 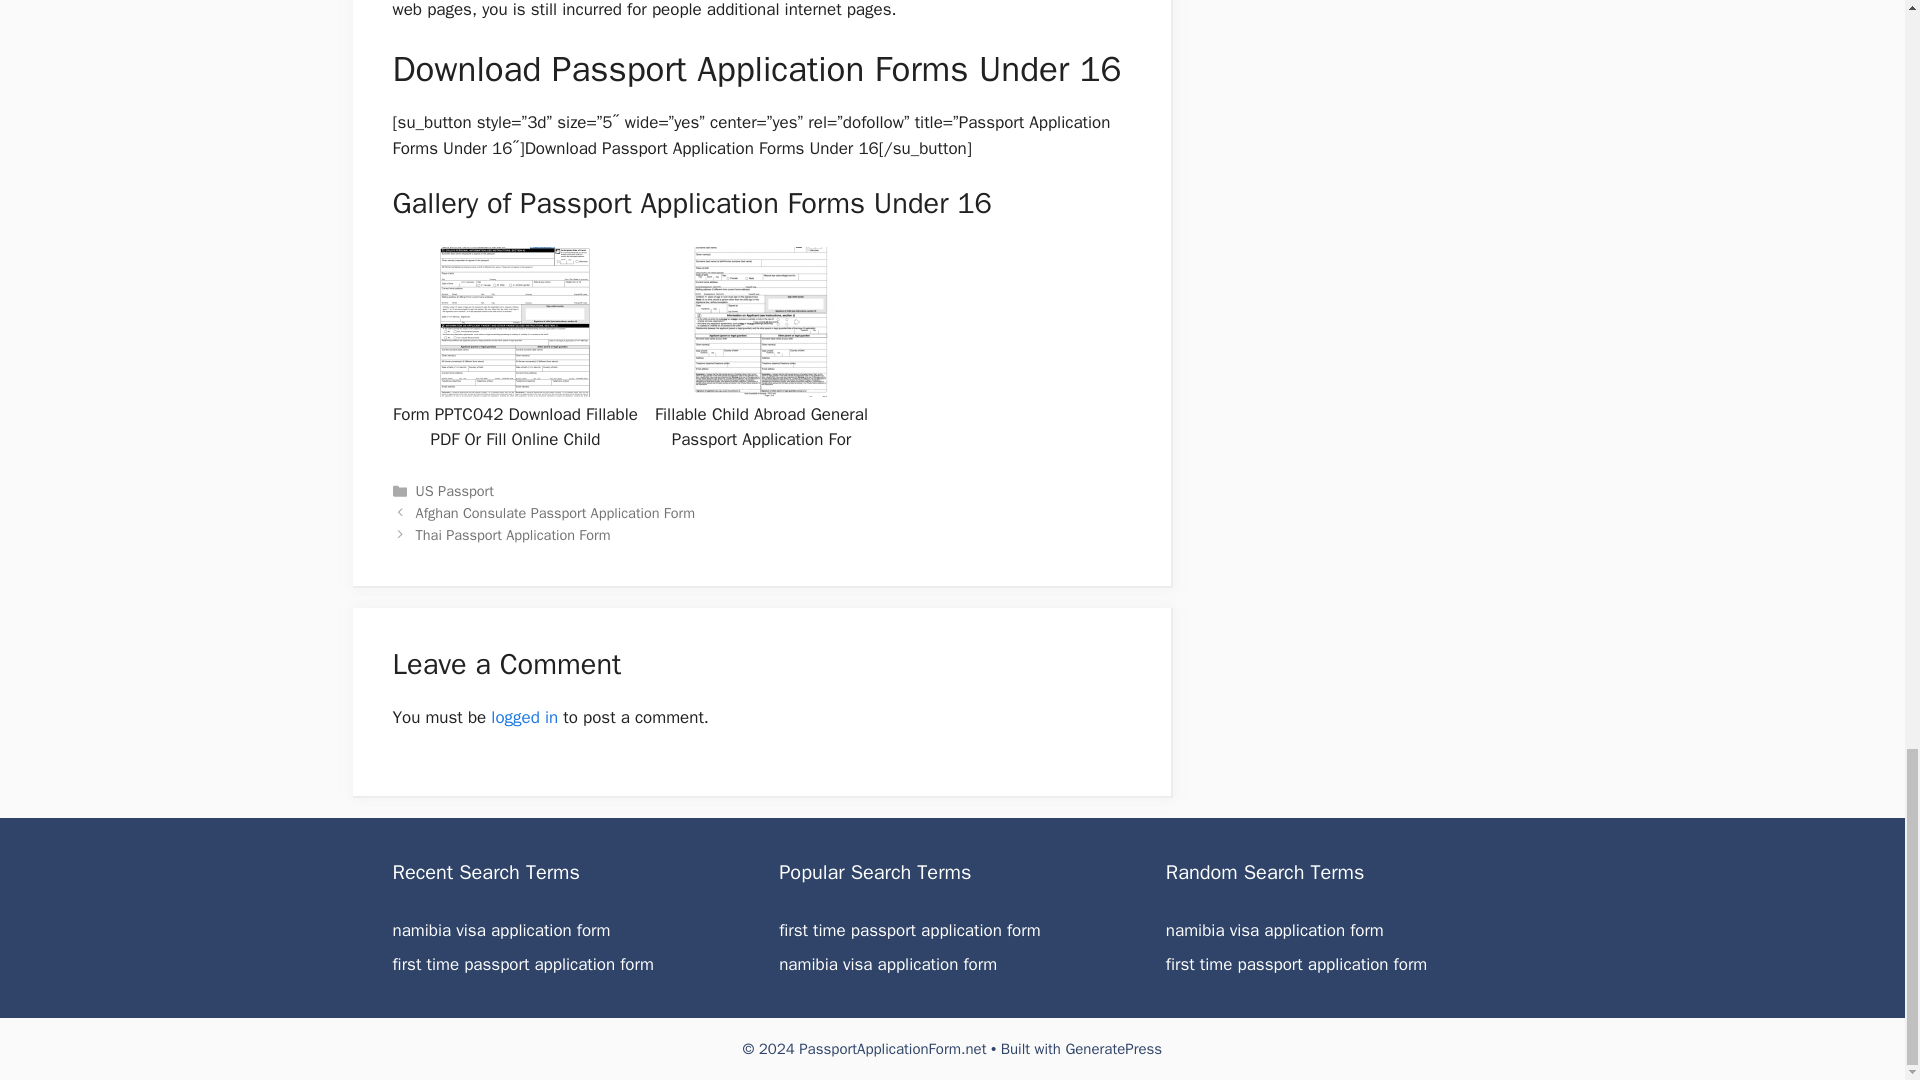 What do you see at coordinates (513, 534) in the screenshot?
I see `Thai Passport Application Form` at bounding box center [513, 534].